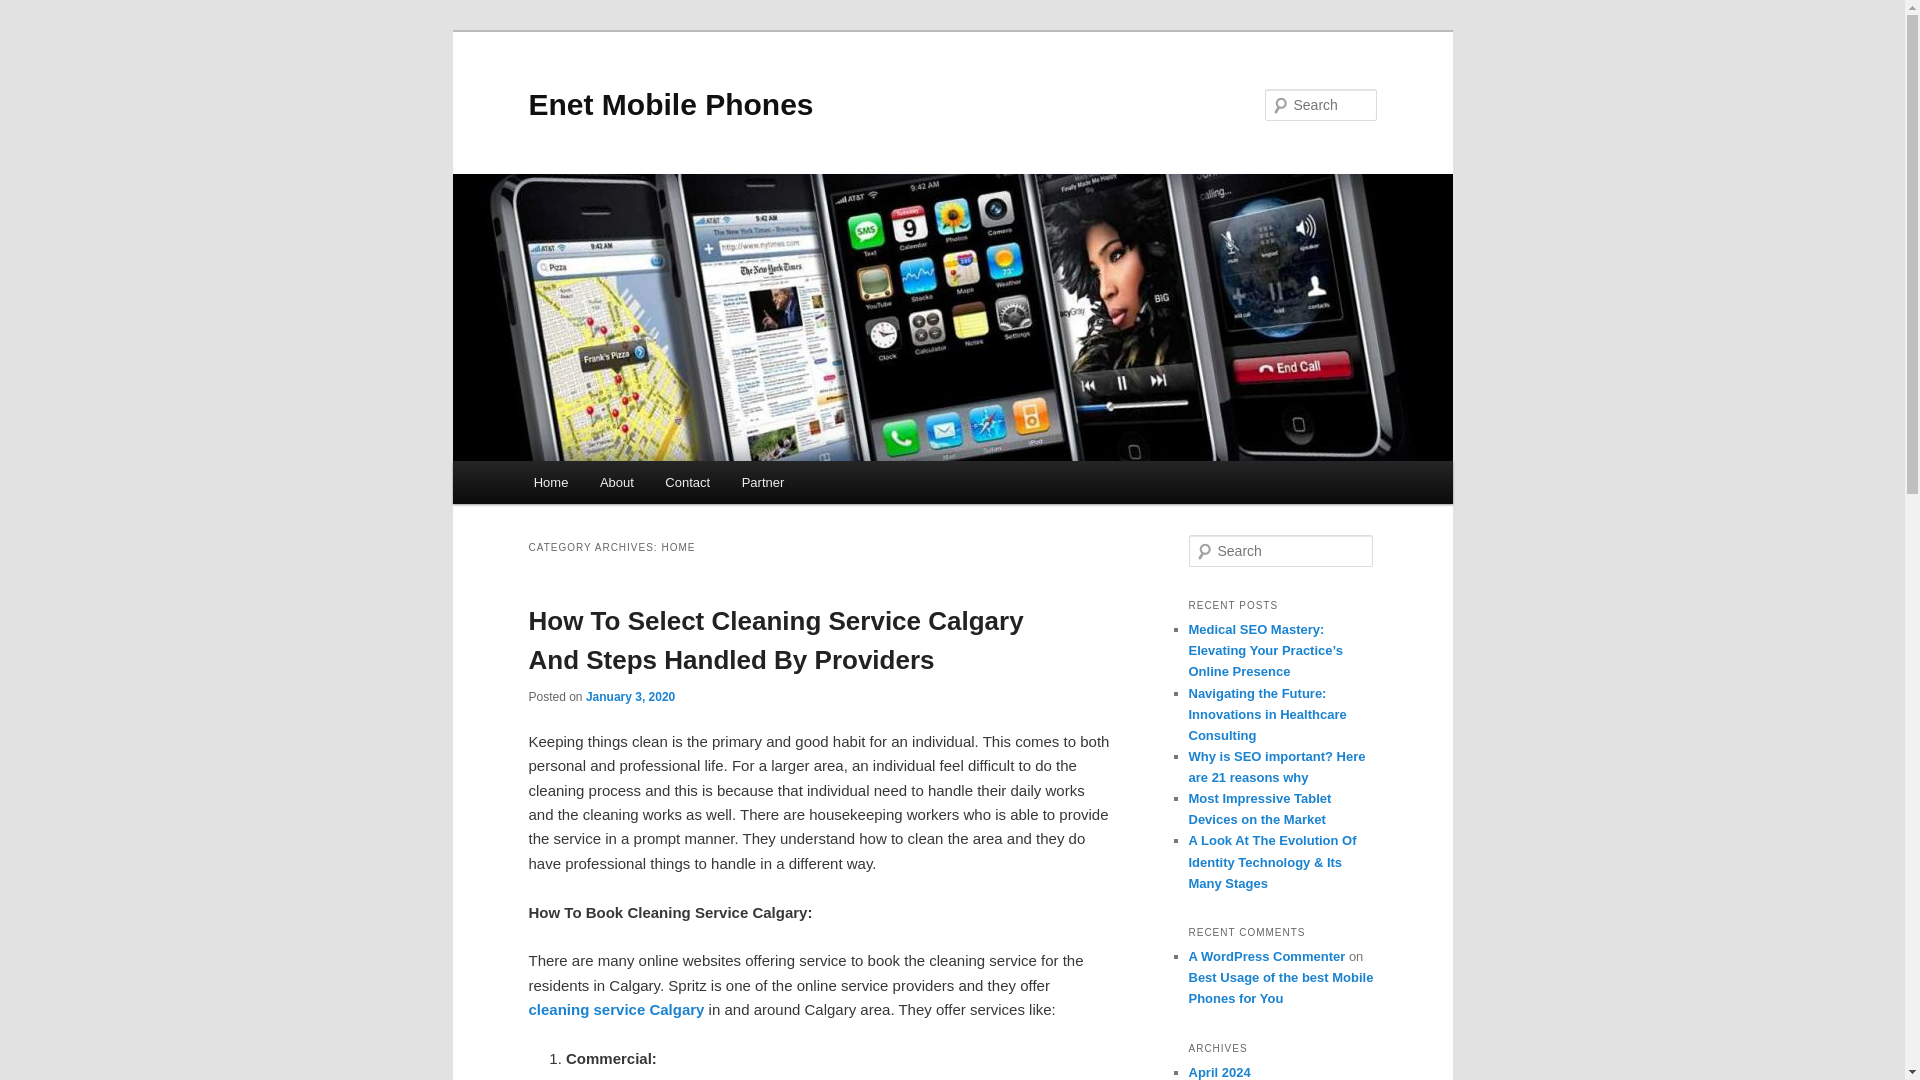 Image resolution: width=1920 pixels, height=1080 pixels. I want to click on Navigating the Future: Innovations in Healthcare Consulting, so click(1266, 714).